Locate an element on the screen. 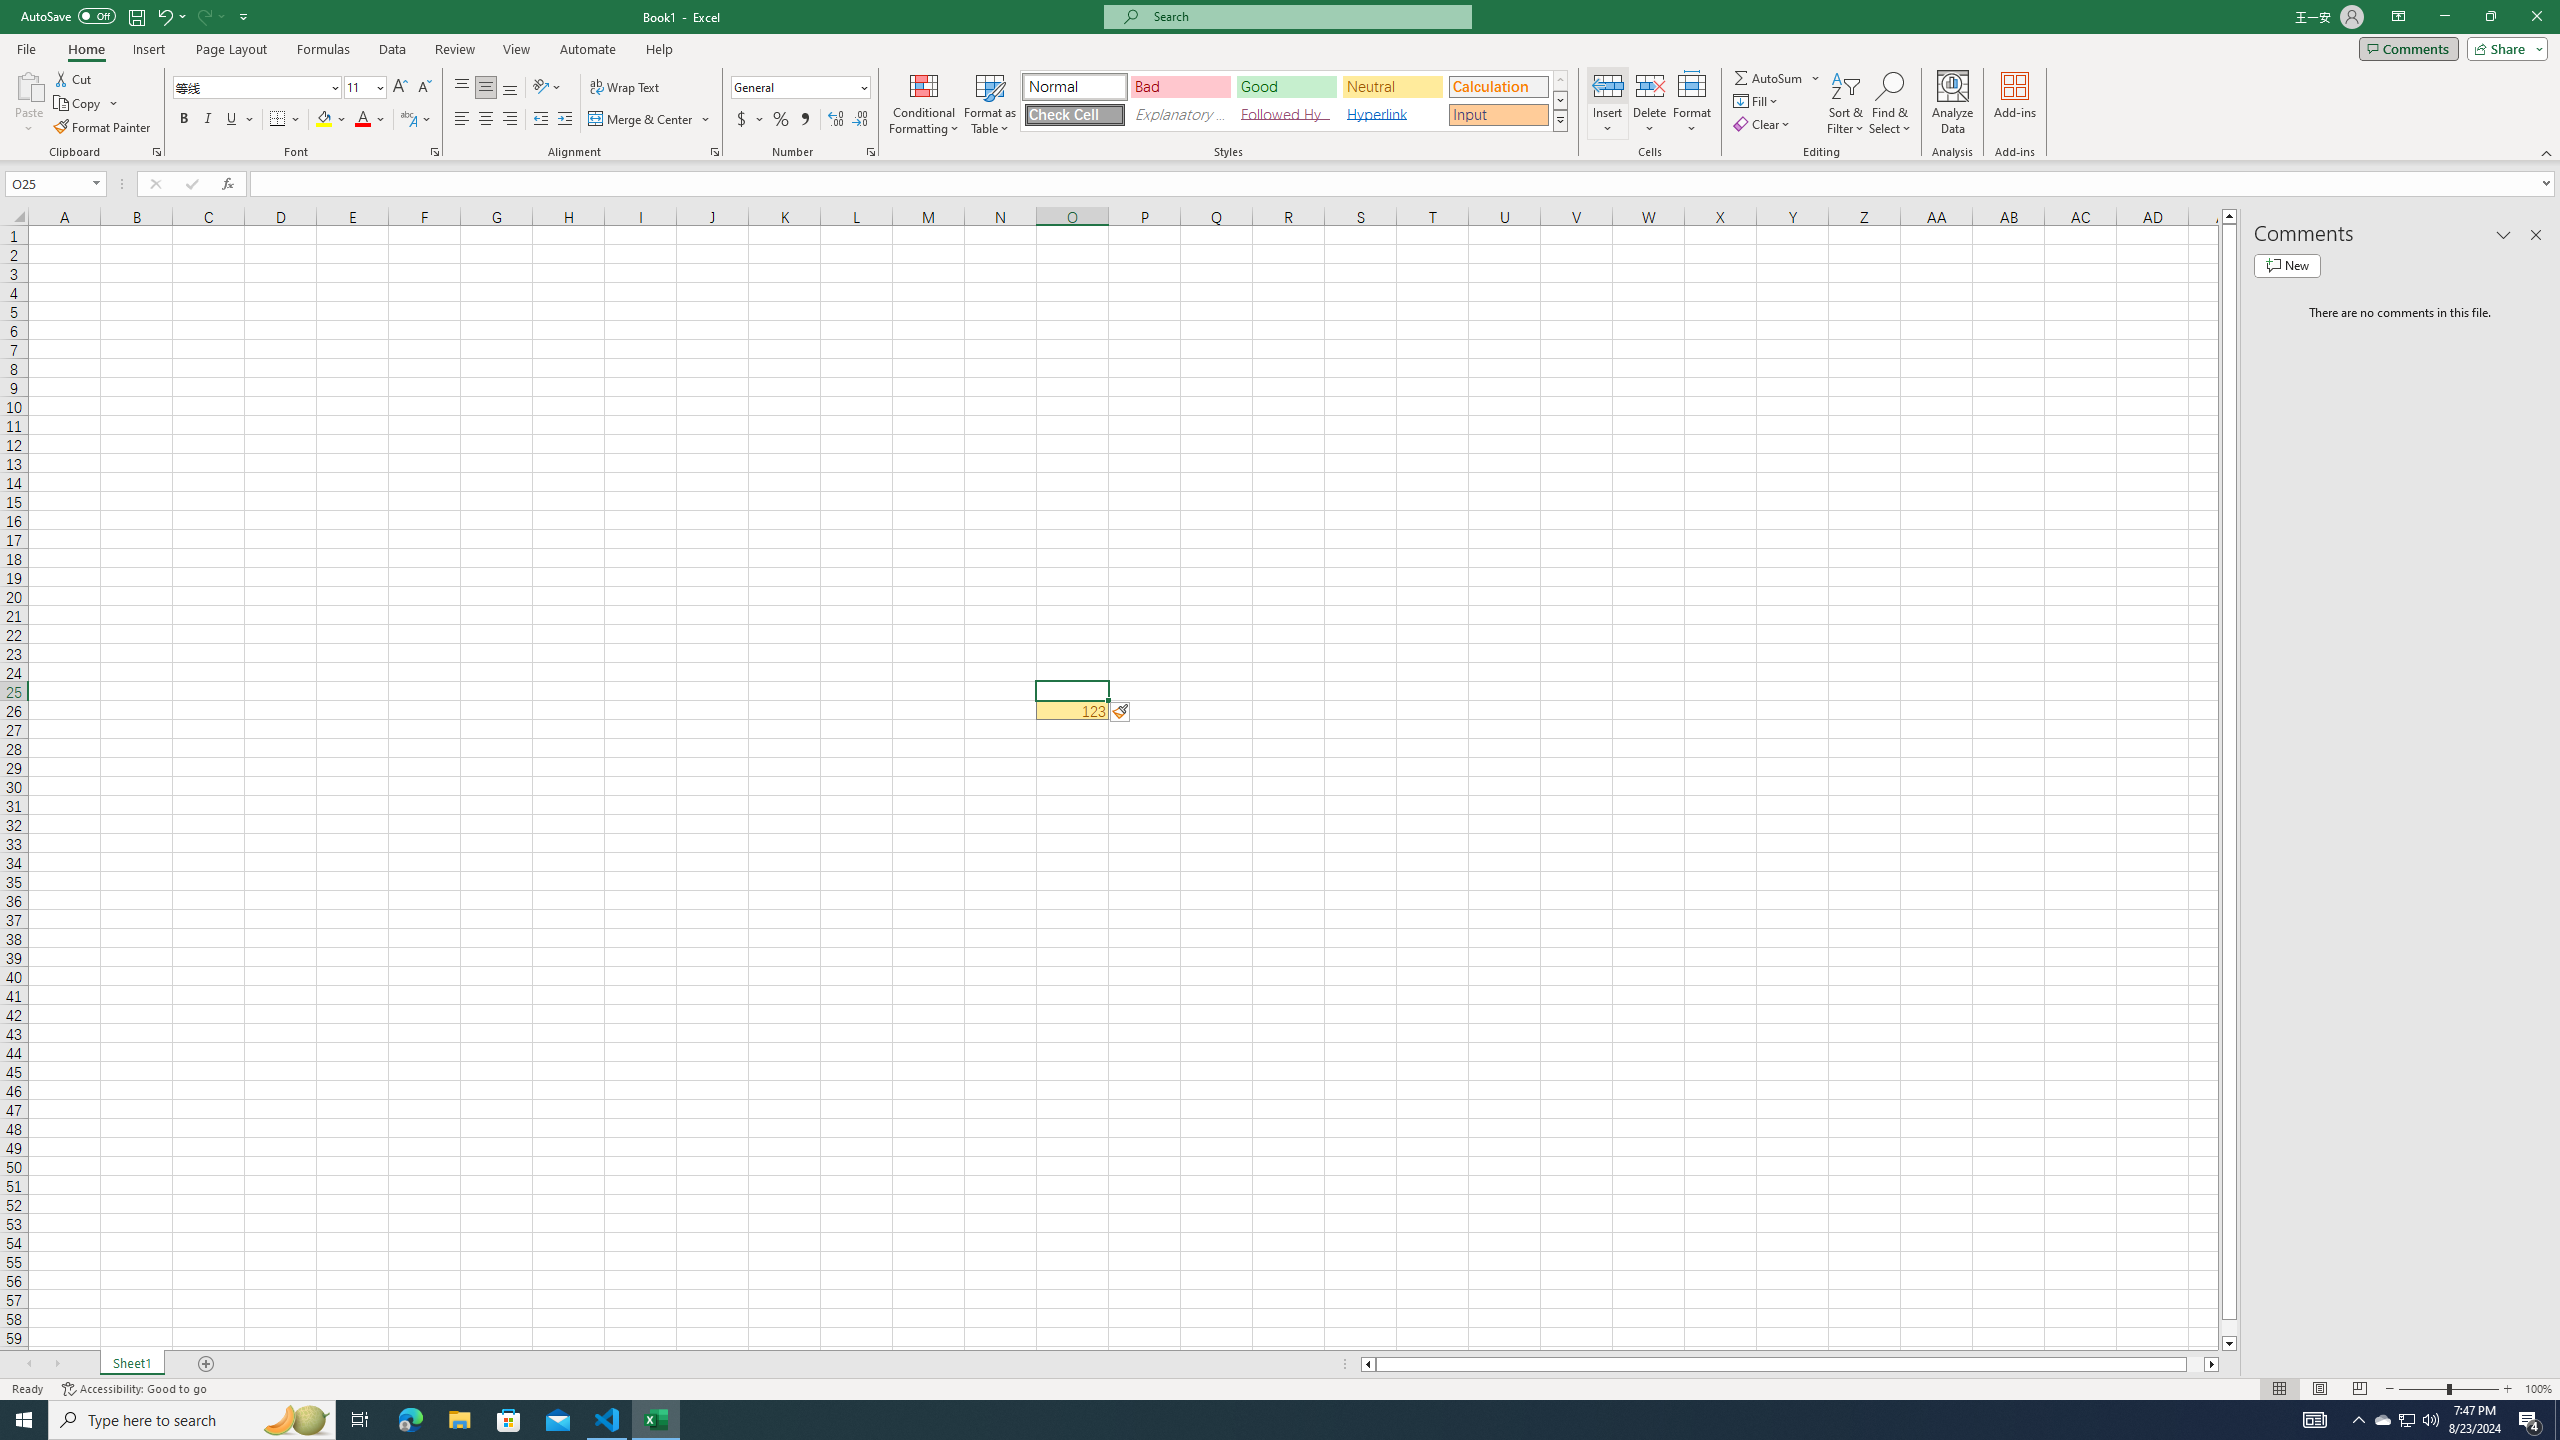  Orientation is located at coordinates (547, 88).